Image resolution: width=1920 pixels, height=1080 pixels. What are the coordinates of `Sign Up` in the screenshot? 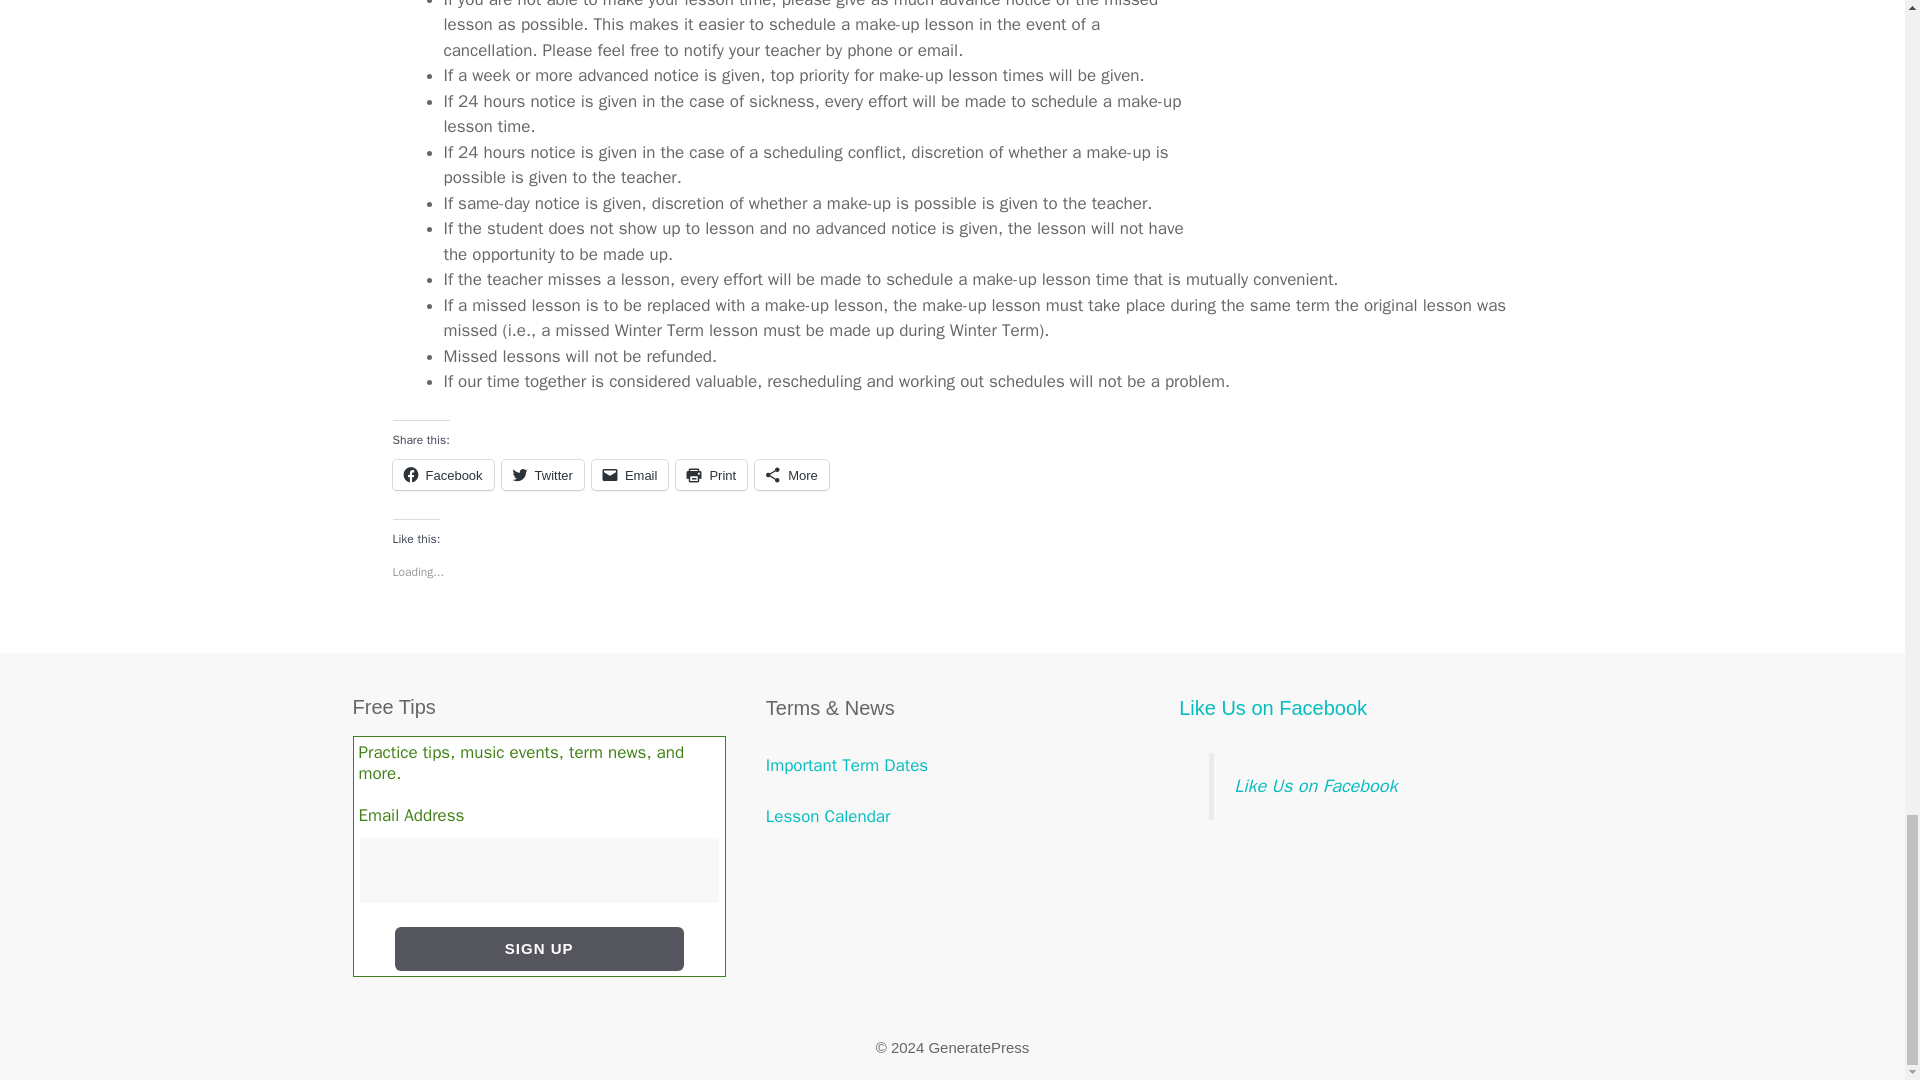 It's located at (539, 949).